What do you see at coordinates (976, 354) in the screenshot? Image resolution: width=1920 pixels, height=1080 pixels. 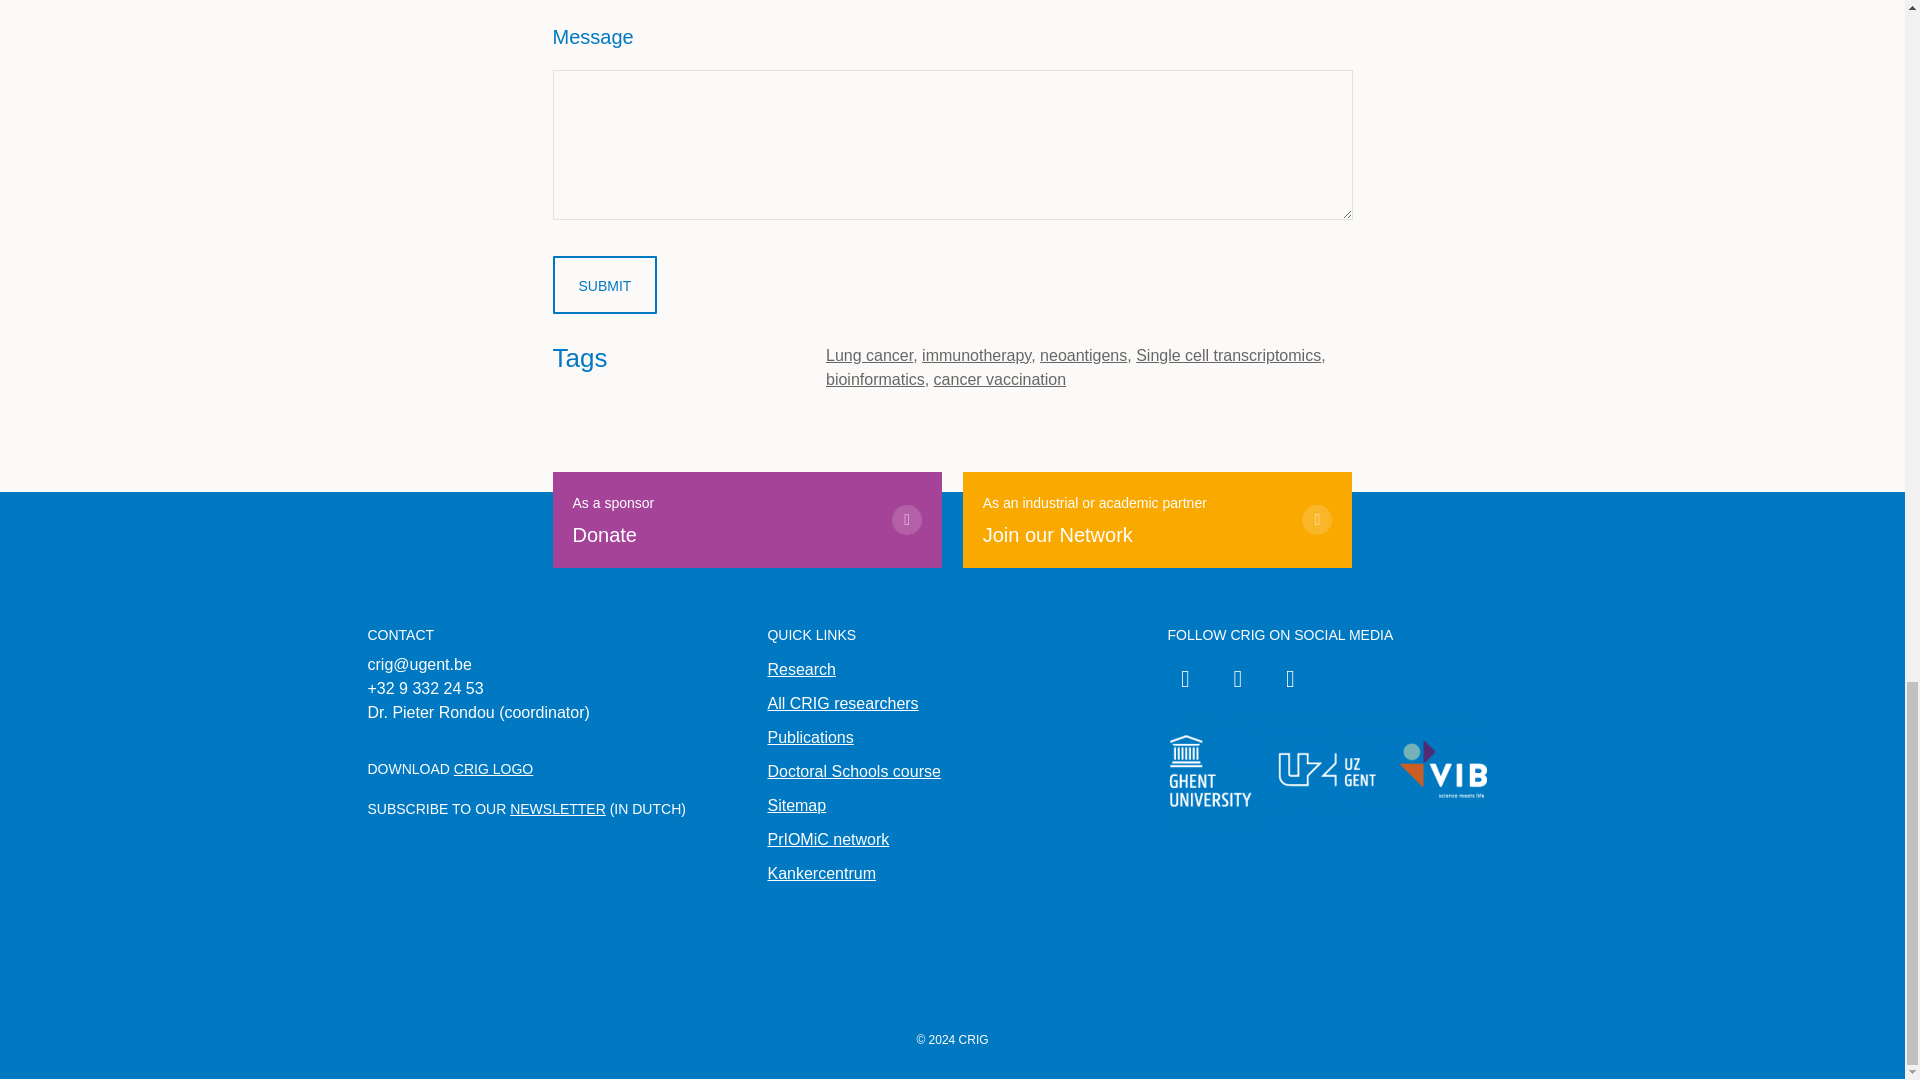 I see `immunotherapy` at bounding box center [976, 354].